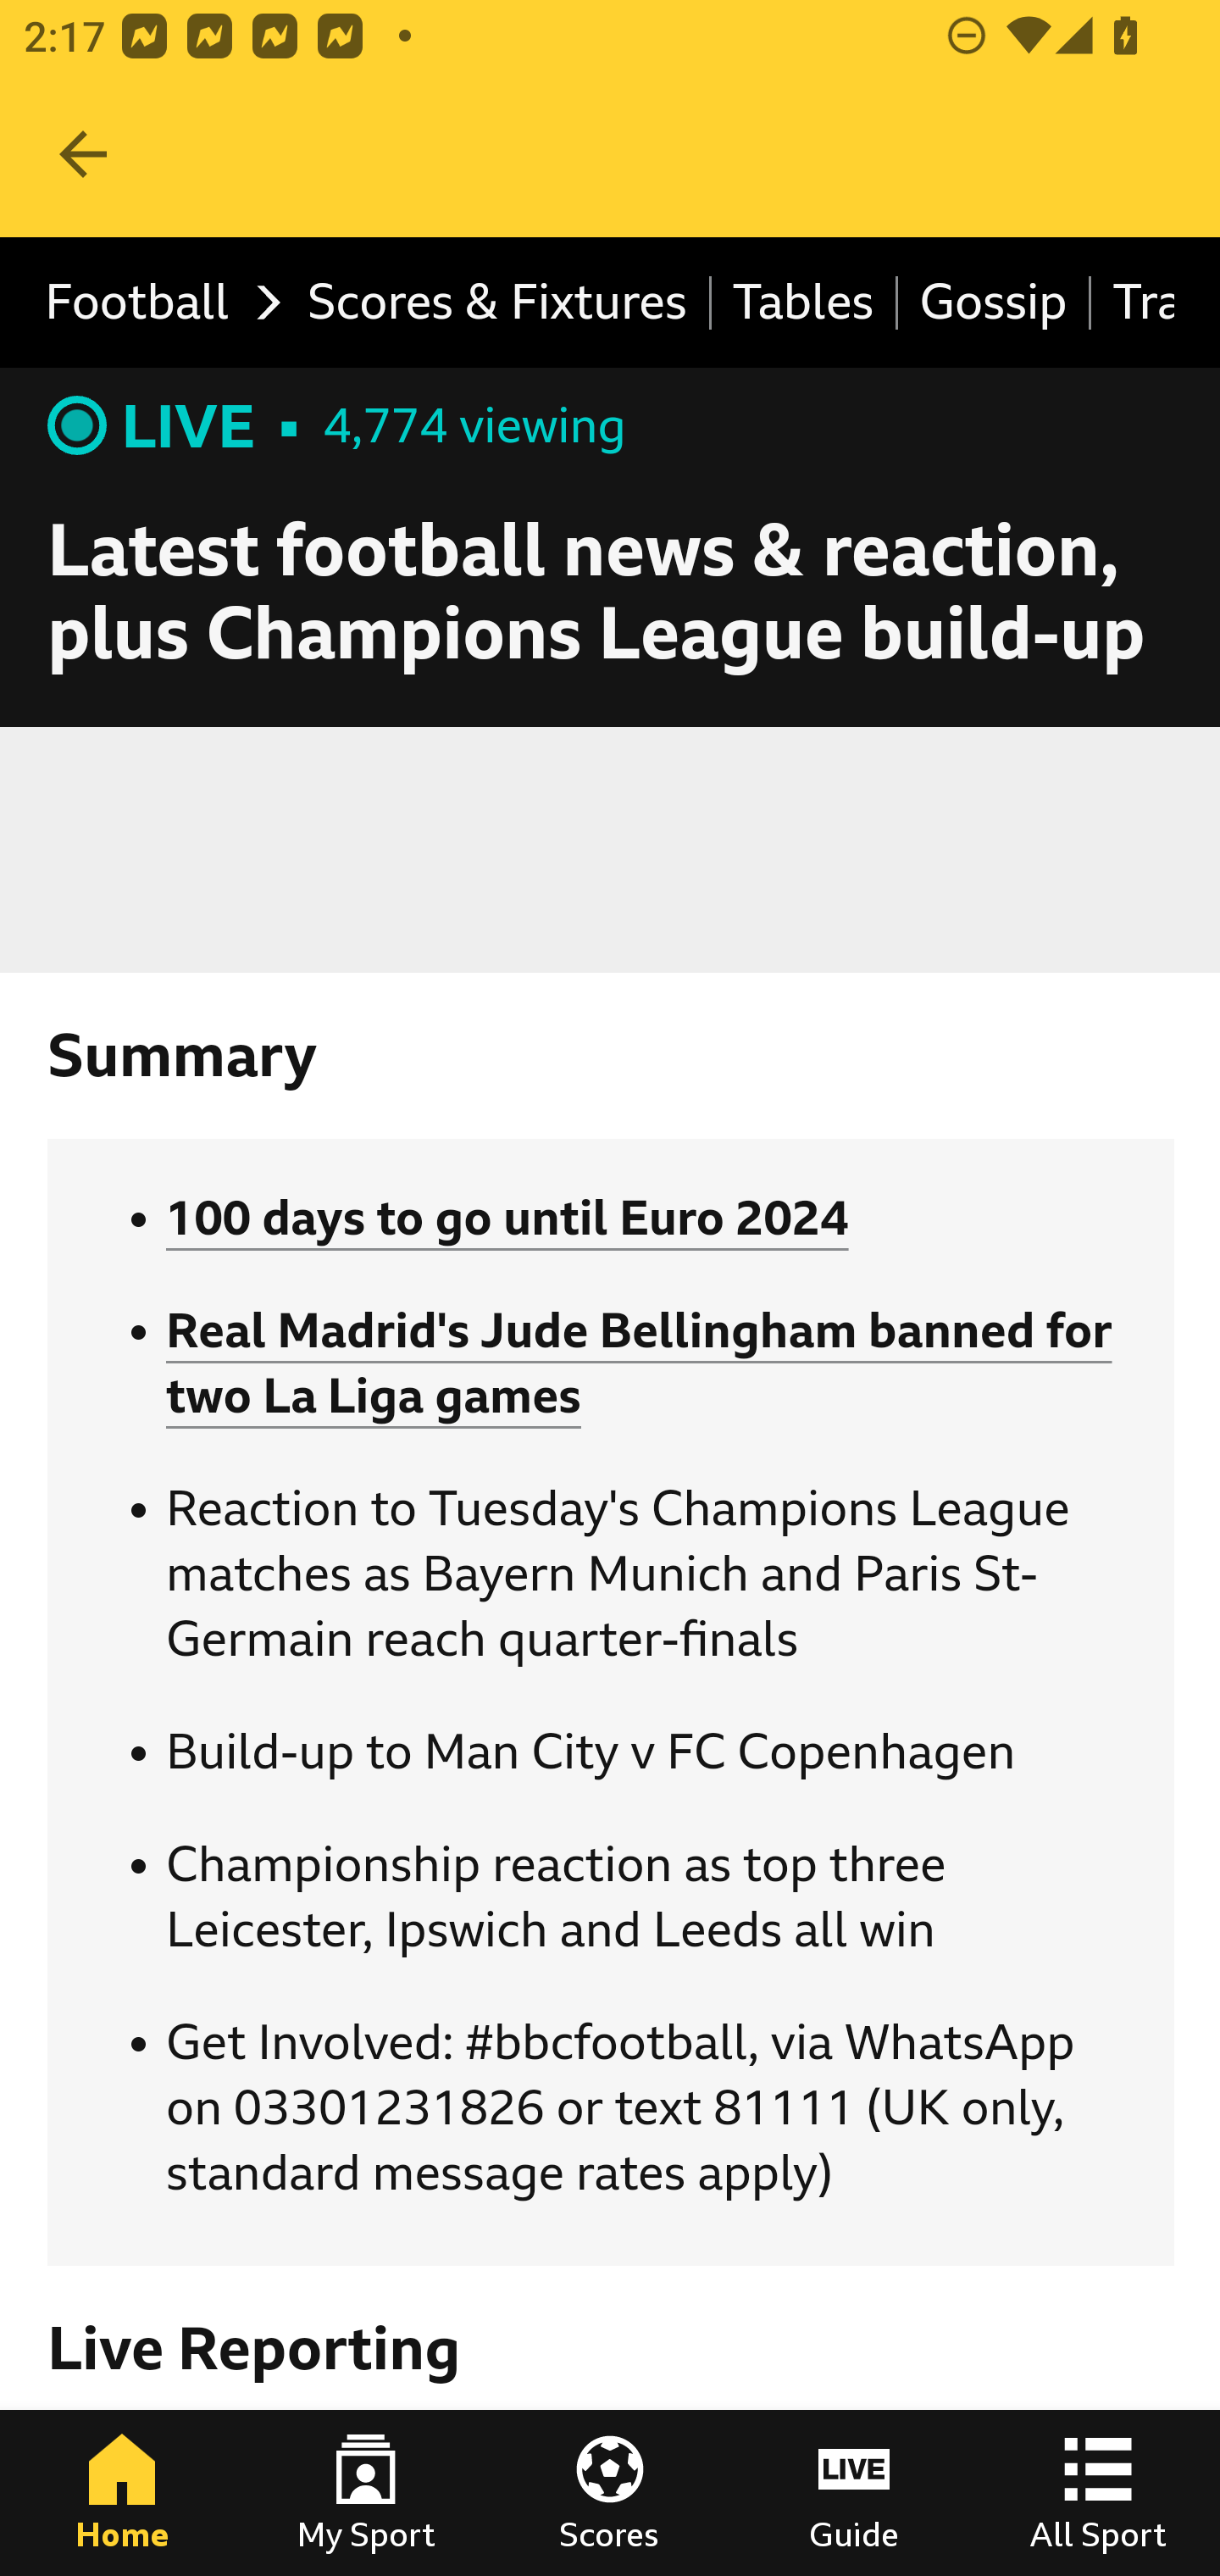 This screenshot has height=2576, width=1220. What do you see at coordinates (83, 154) in the screenshot?
I see `Navigate up` at bounding box center [83, 154].